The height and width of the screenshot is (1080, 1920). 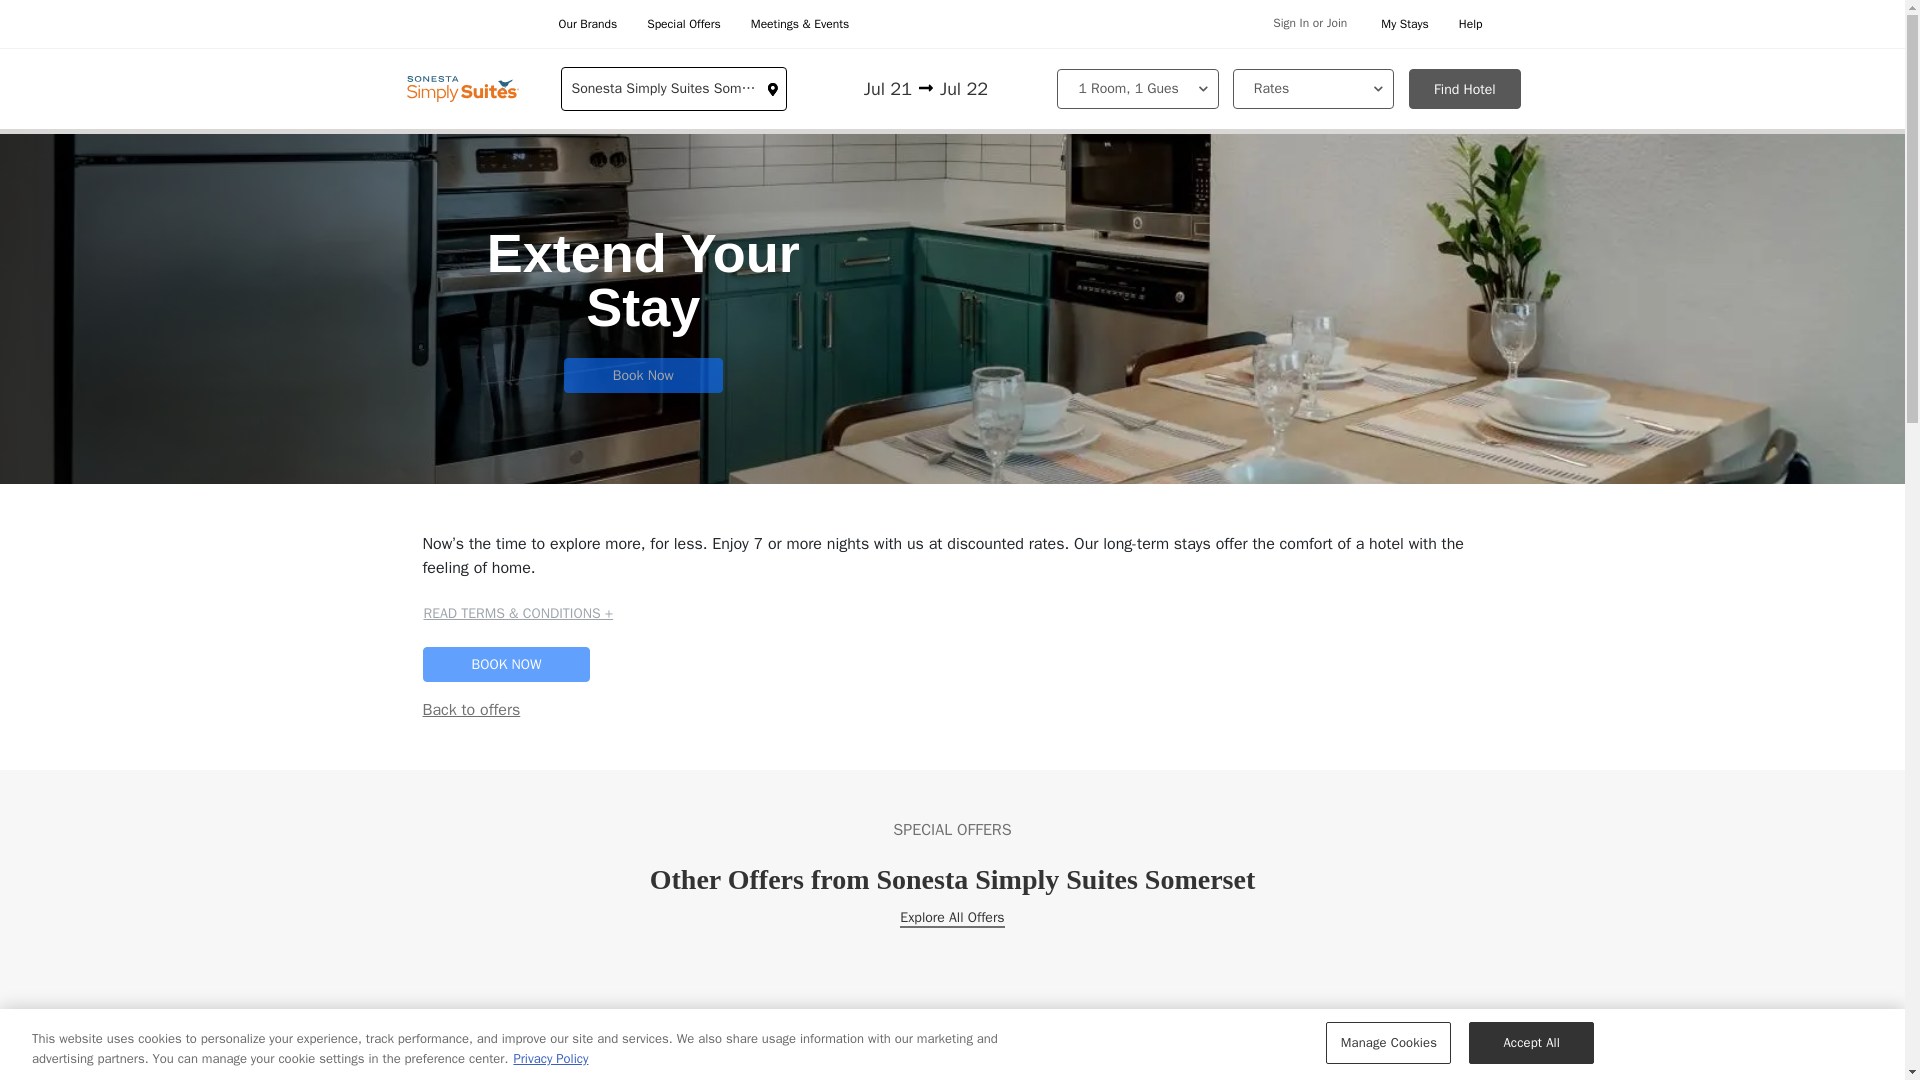 What do you see at coordinates (985, 88) in the screenshot?
I see `Jul 22` at bounding box center [985, 88].